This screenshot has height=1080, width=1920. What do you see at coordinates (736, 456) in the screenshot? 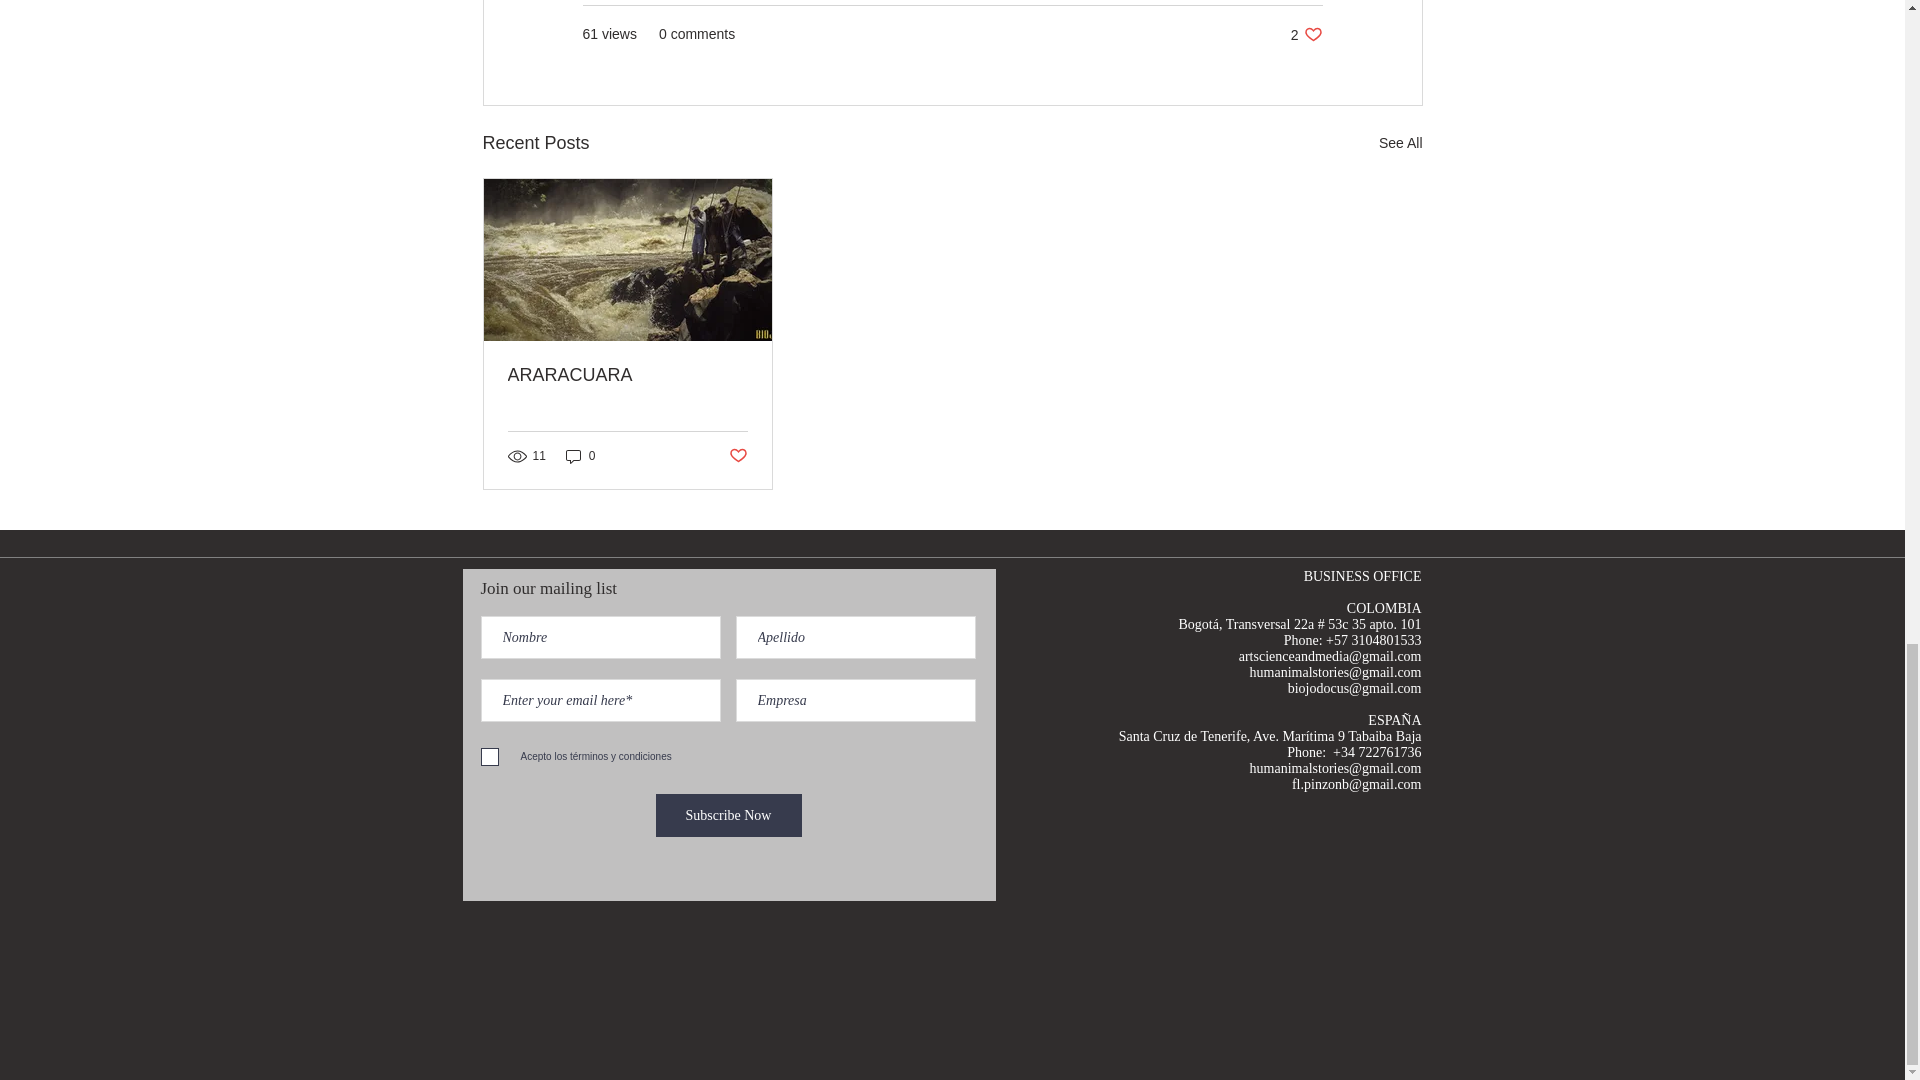
I see `Post not marked as liked` at bounding box center [736, 456].